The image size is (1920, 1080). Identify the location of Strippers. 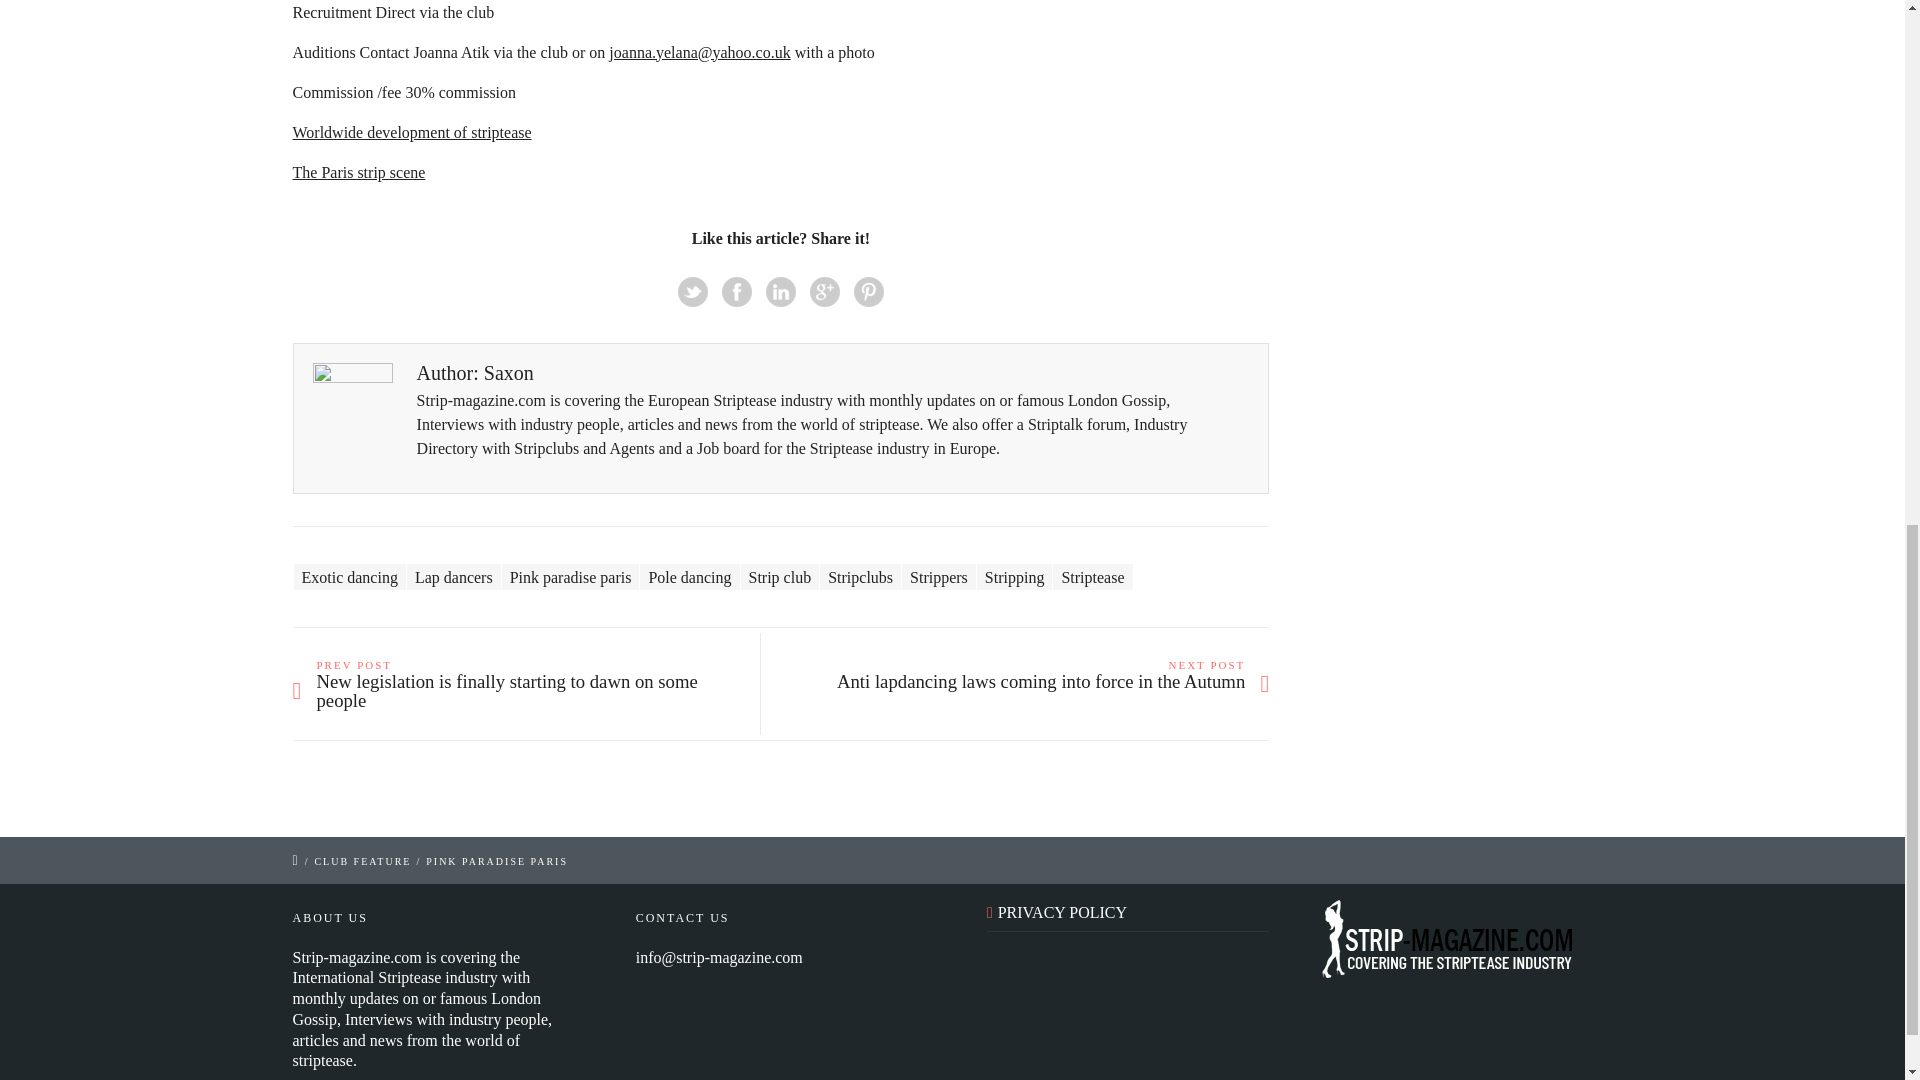
(938, 576).